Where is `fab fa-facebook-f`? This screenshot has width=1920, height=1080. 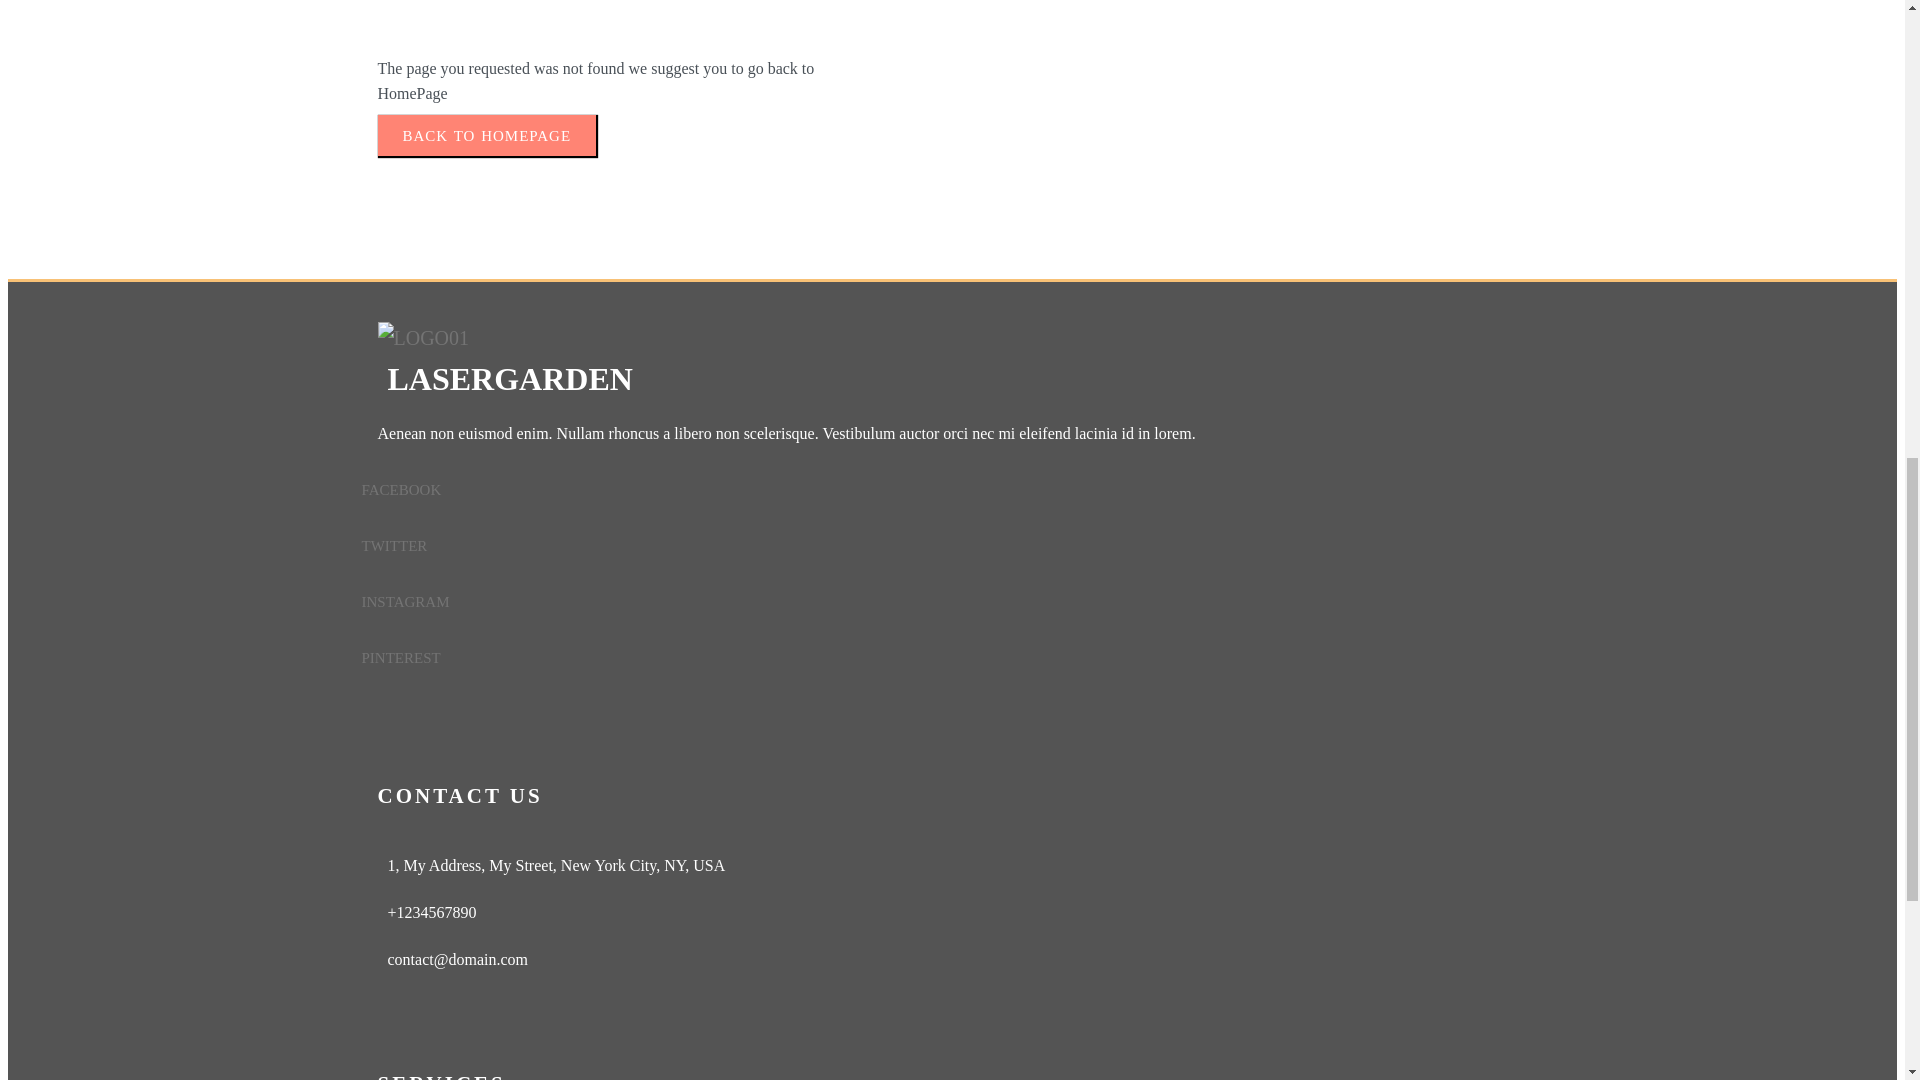
fab fa-facebook-f is located at coordinates (940, 490).